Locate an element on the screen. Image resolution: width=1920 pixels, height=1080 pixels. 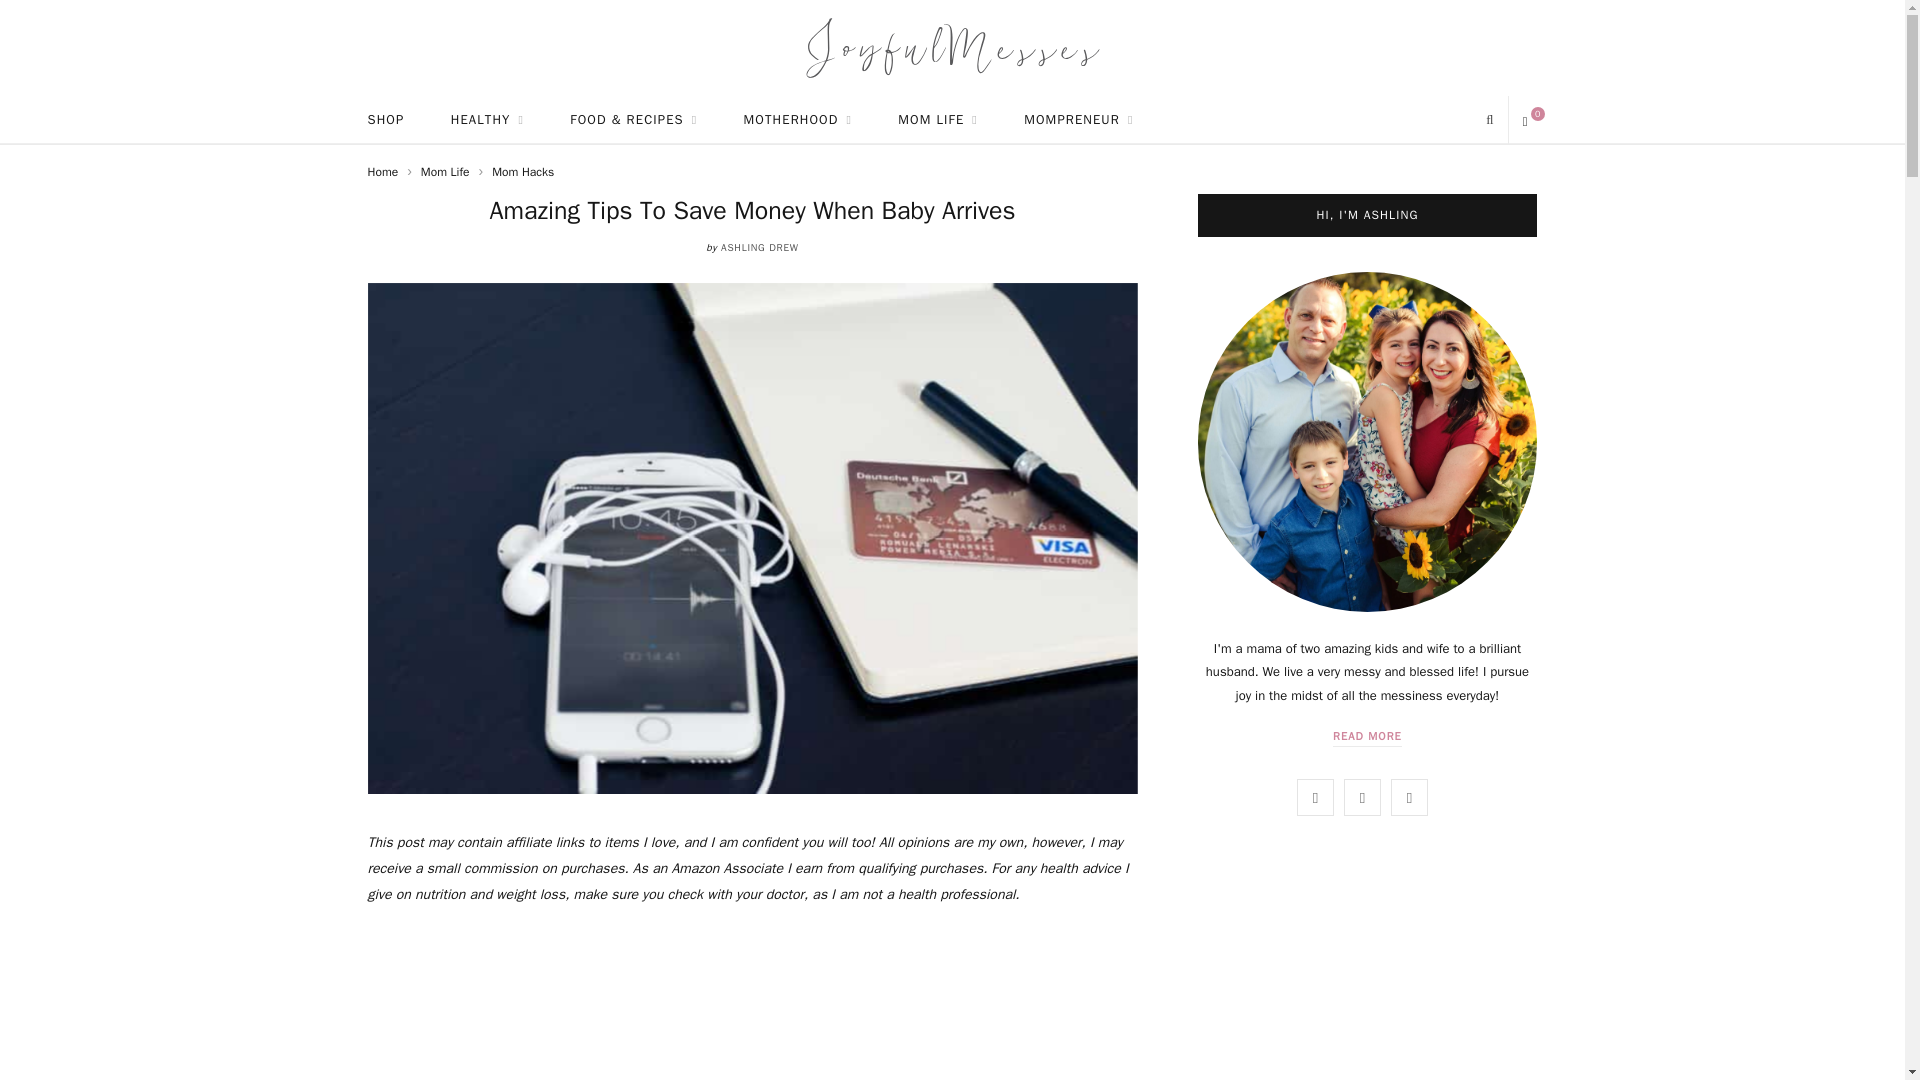
Posts by Ashling Drew is located at coordinates (760, 246).